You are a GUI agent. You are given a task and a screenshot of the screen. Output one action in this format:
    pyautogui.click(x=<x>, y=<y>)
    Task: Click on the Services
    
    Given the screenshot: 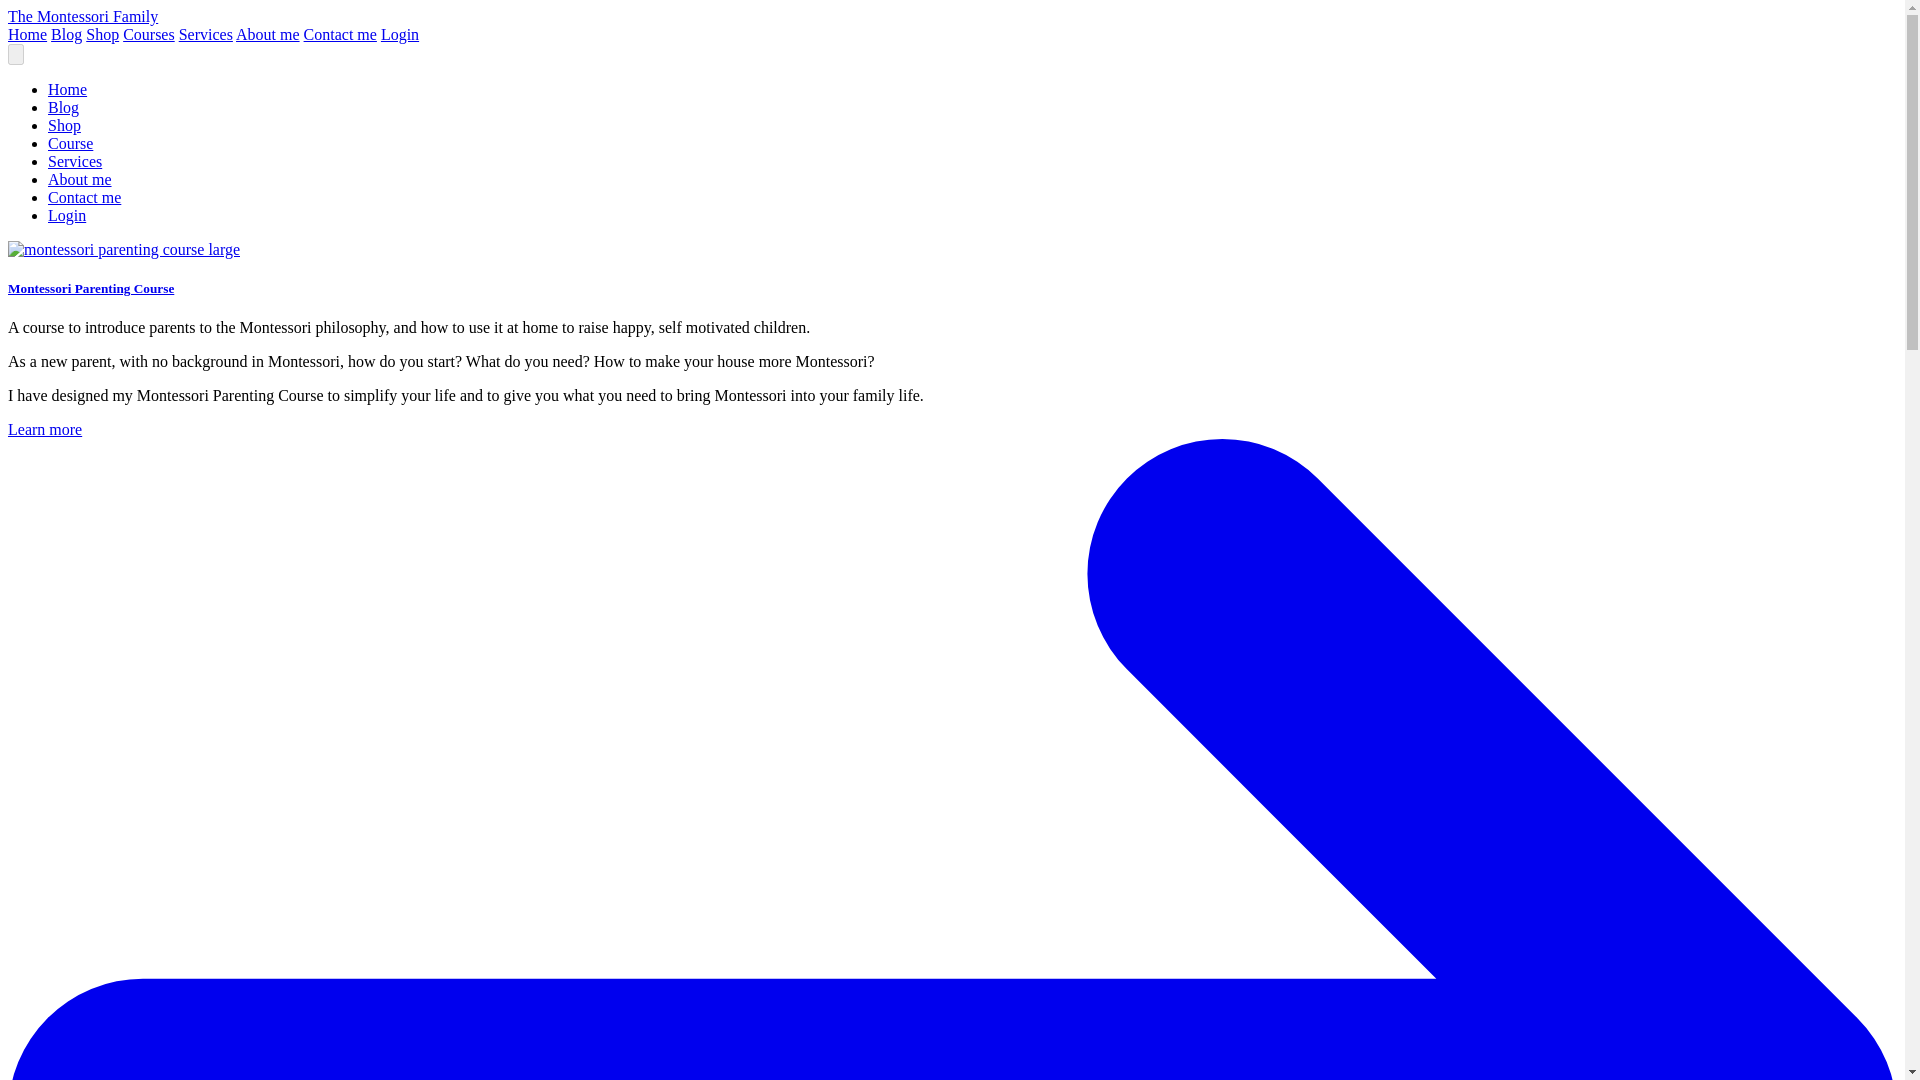 What is the action you would take?
    pyautogui.click(x=205, y=34)
    